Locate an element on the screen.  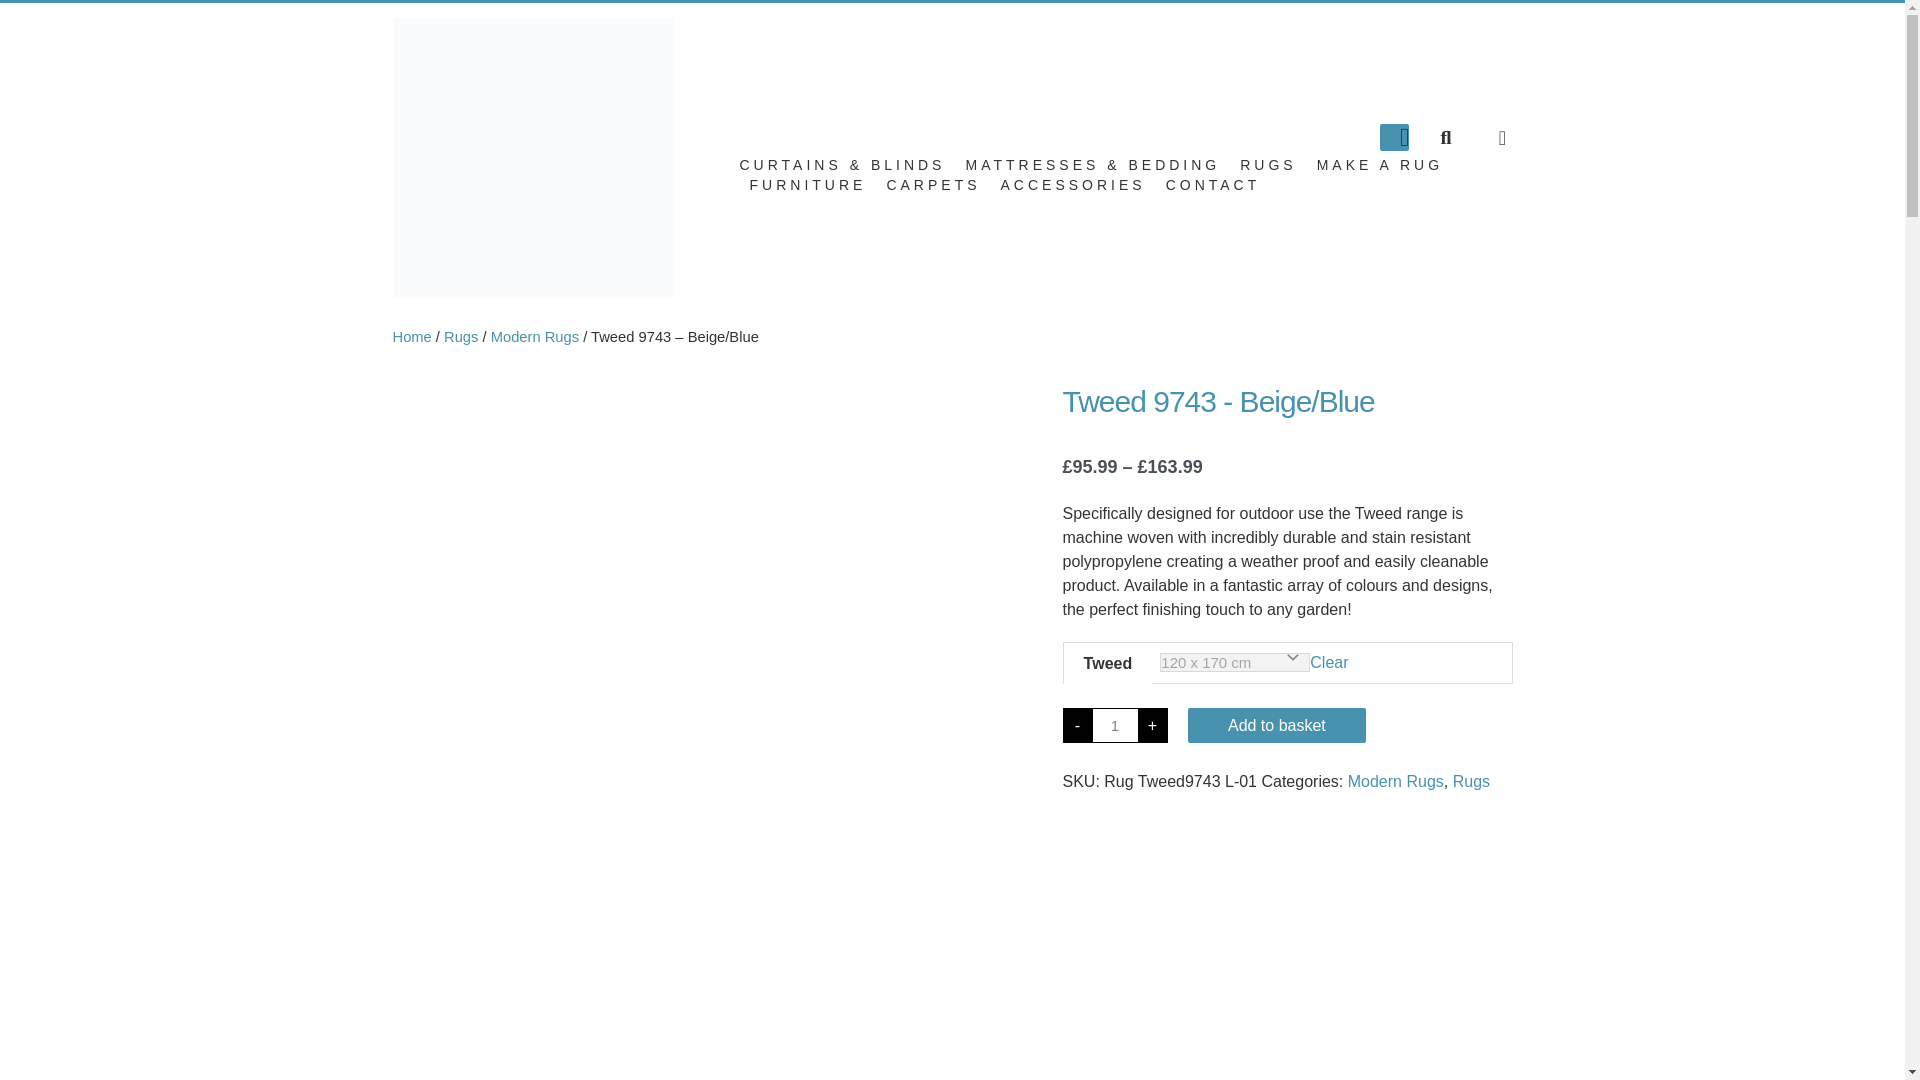
RUGS is located at coordinates (1268, 164).